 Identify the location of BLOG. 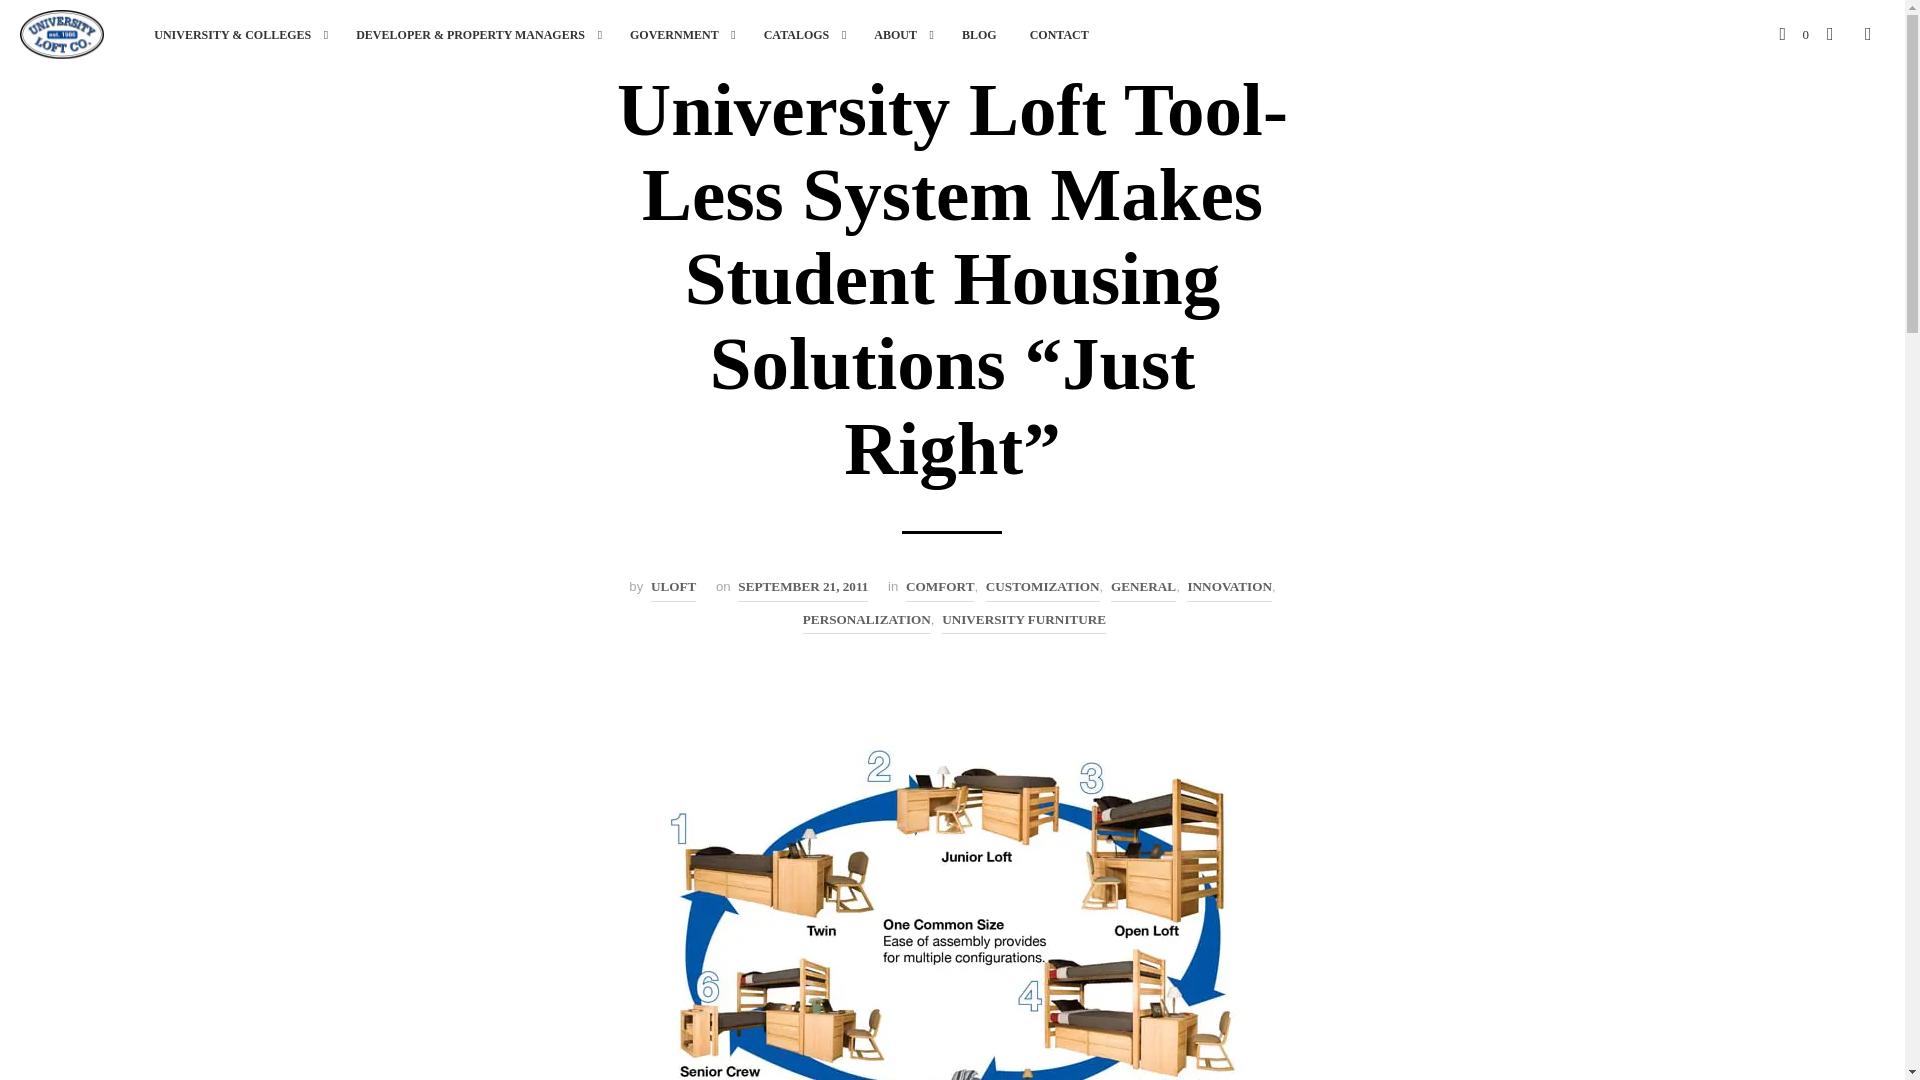
(978, 34).